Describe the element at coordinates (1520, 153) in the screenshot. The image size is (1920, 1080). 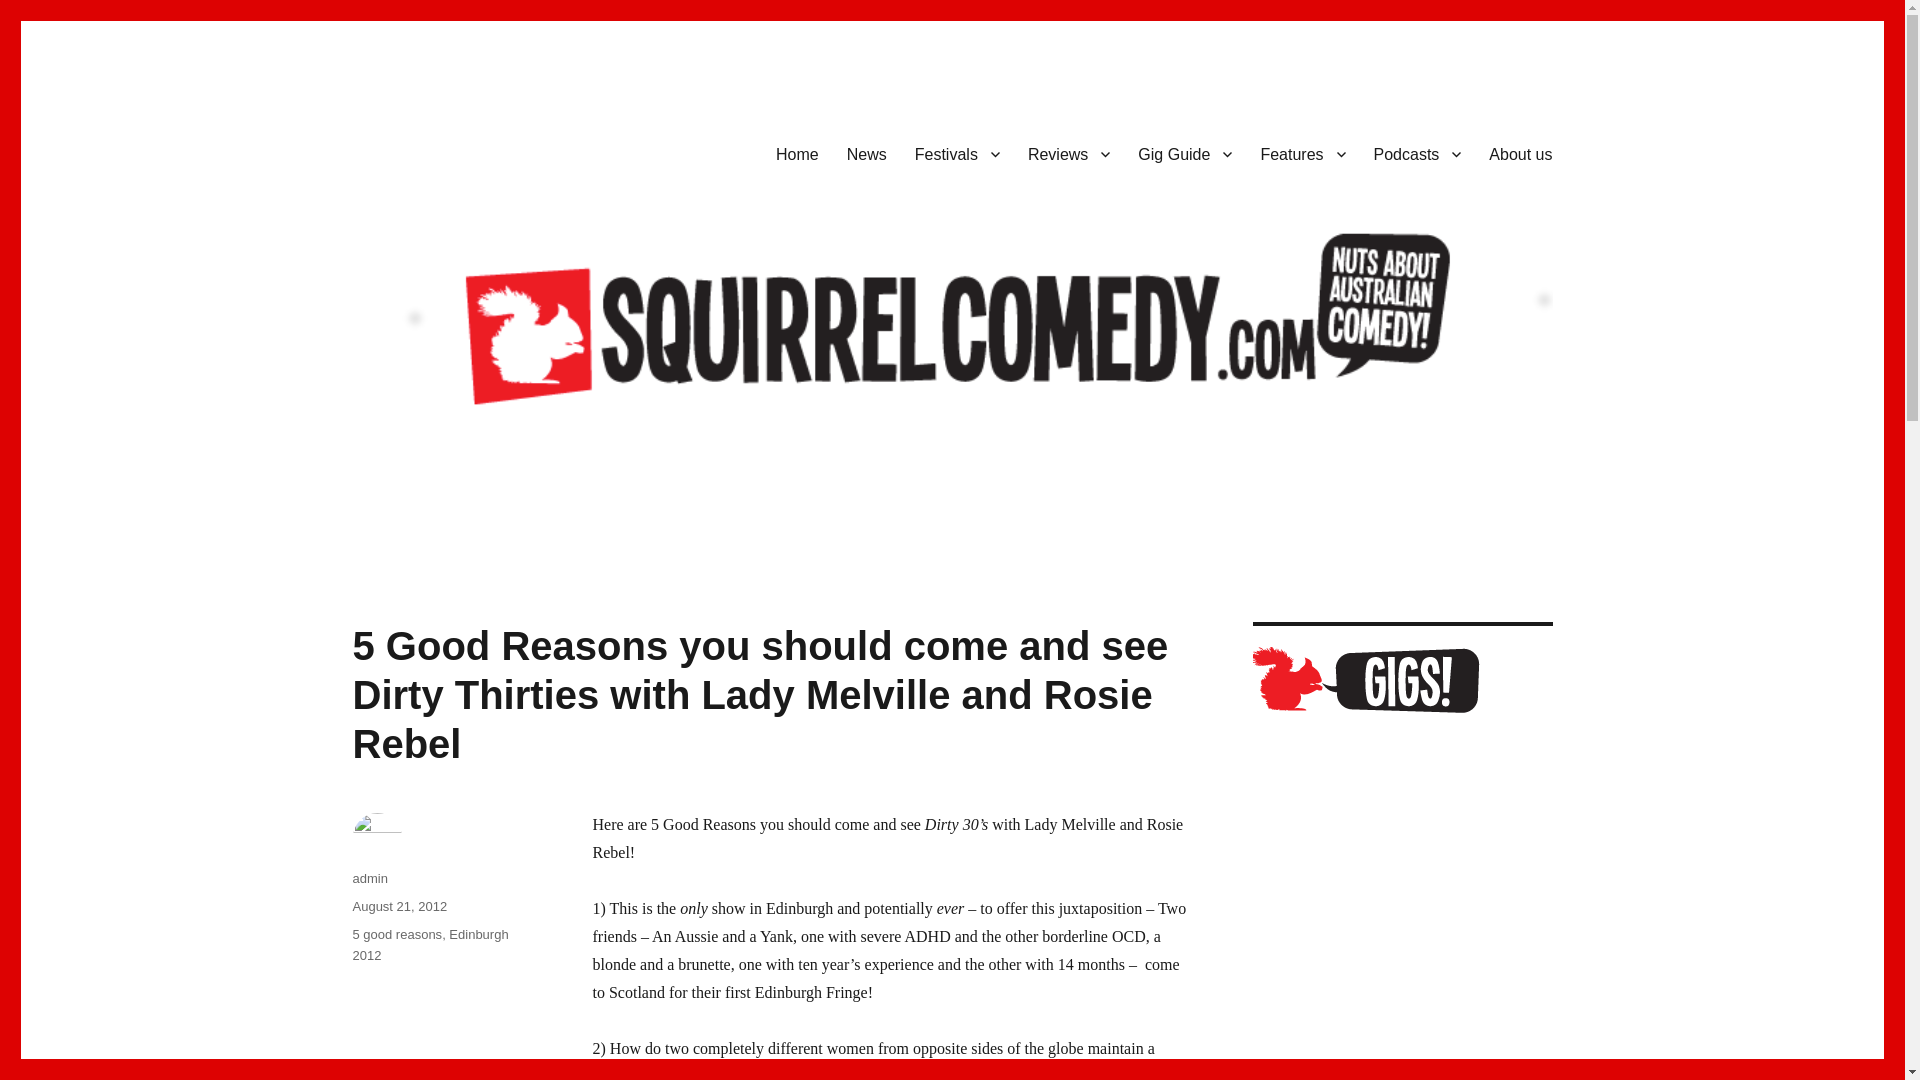
I see `About us` at that location.